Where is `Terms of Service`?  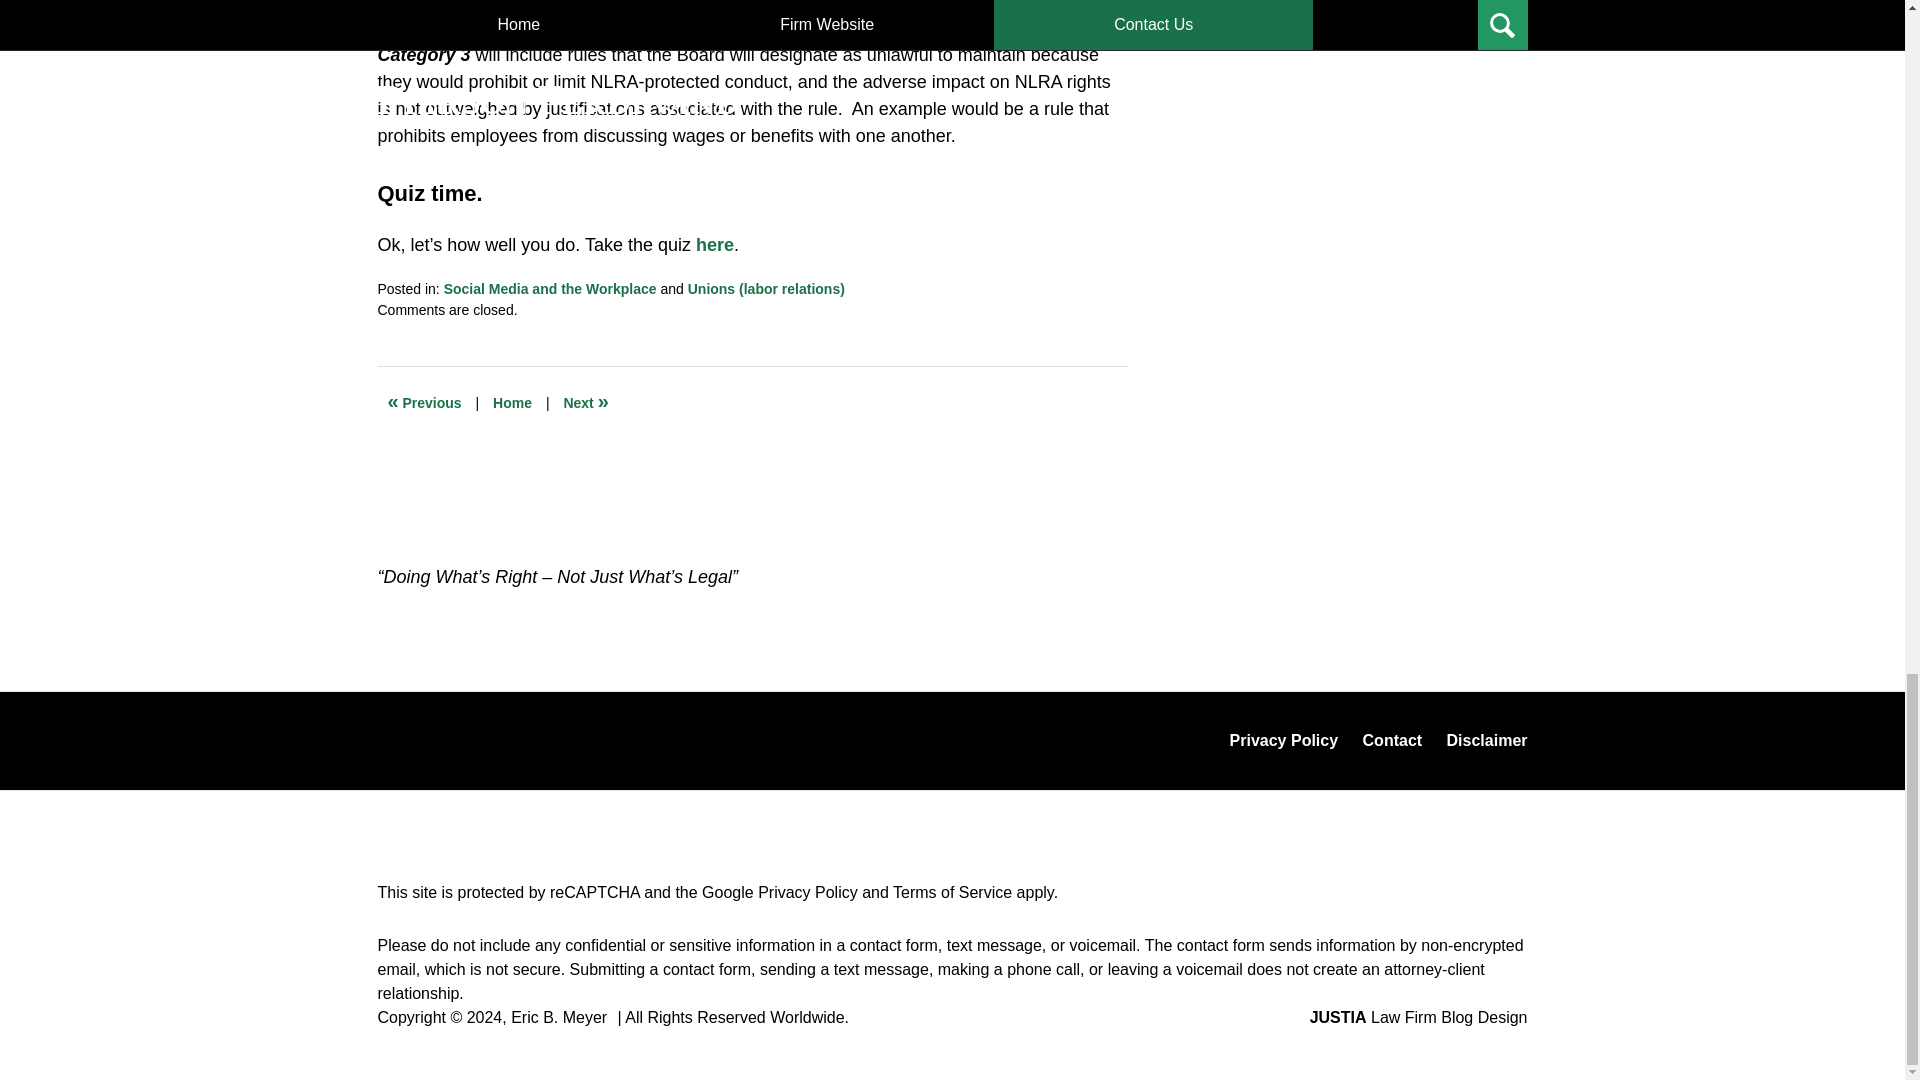
Terms of Service is located at coordinates (952, 892).